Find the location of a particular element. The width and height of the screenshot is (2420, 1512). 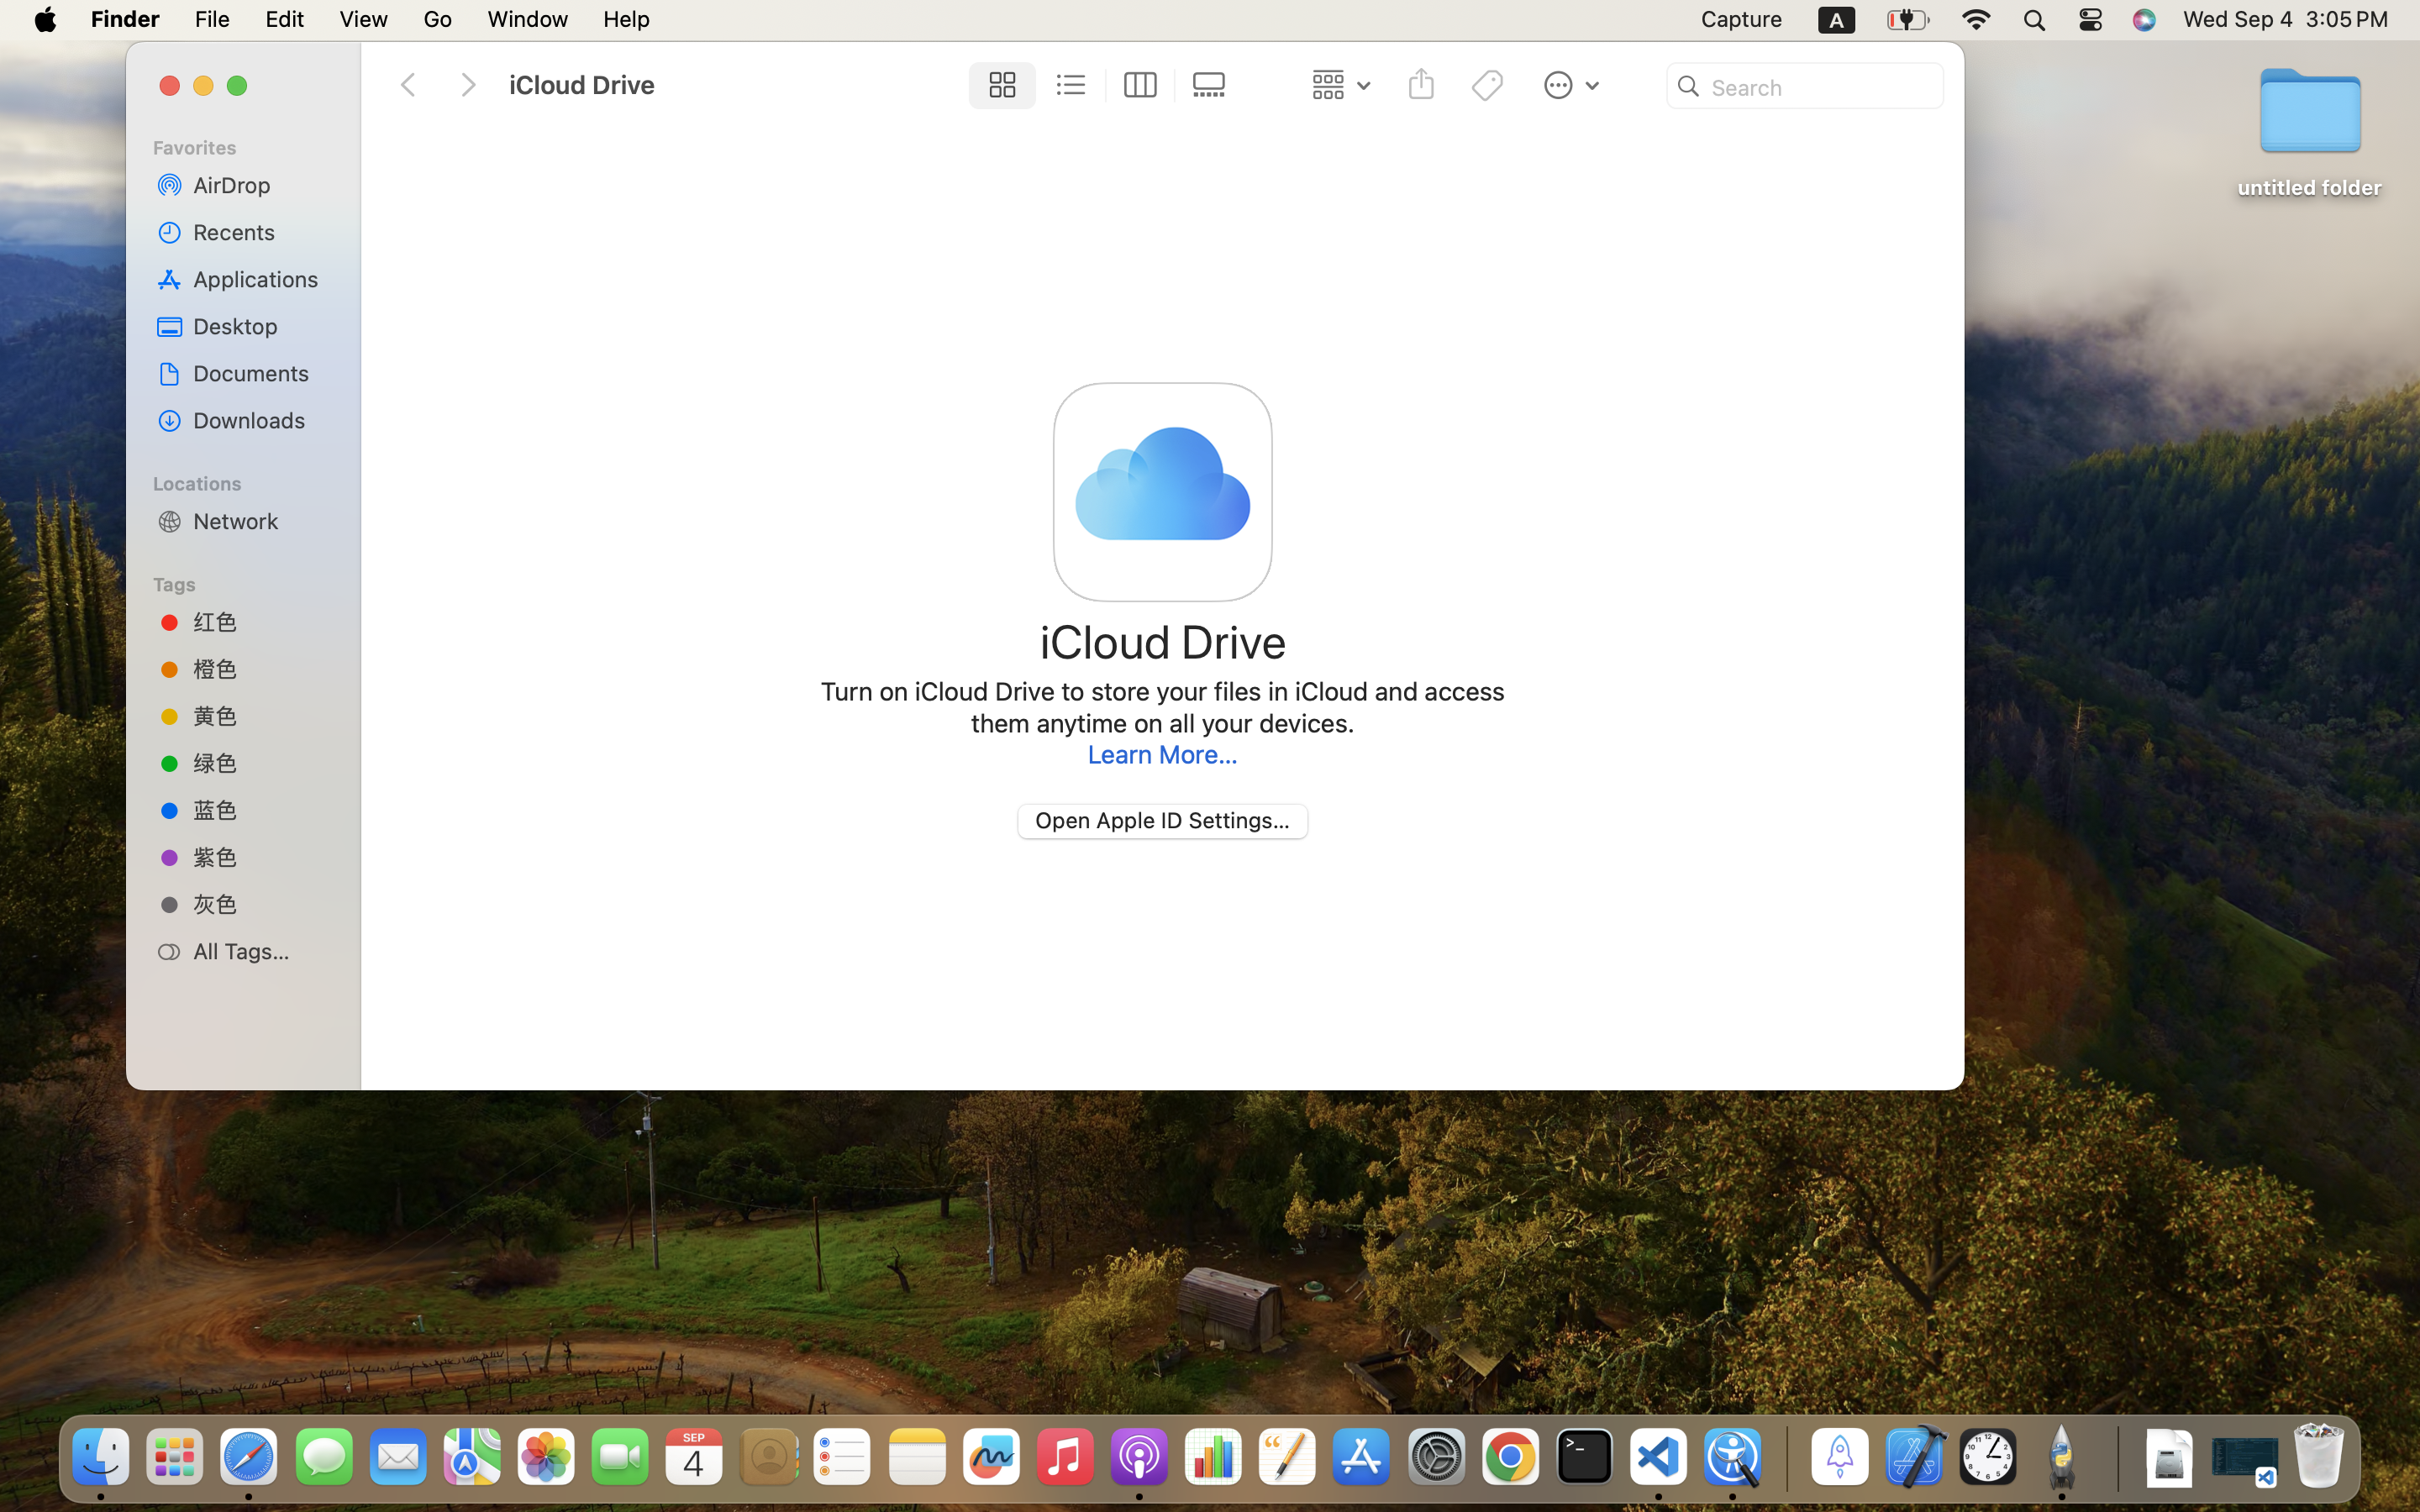

Locations is located at coordinates (253, 481).